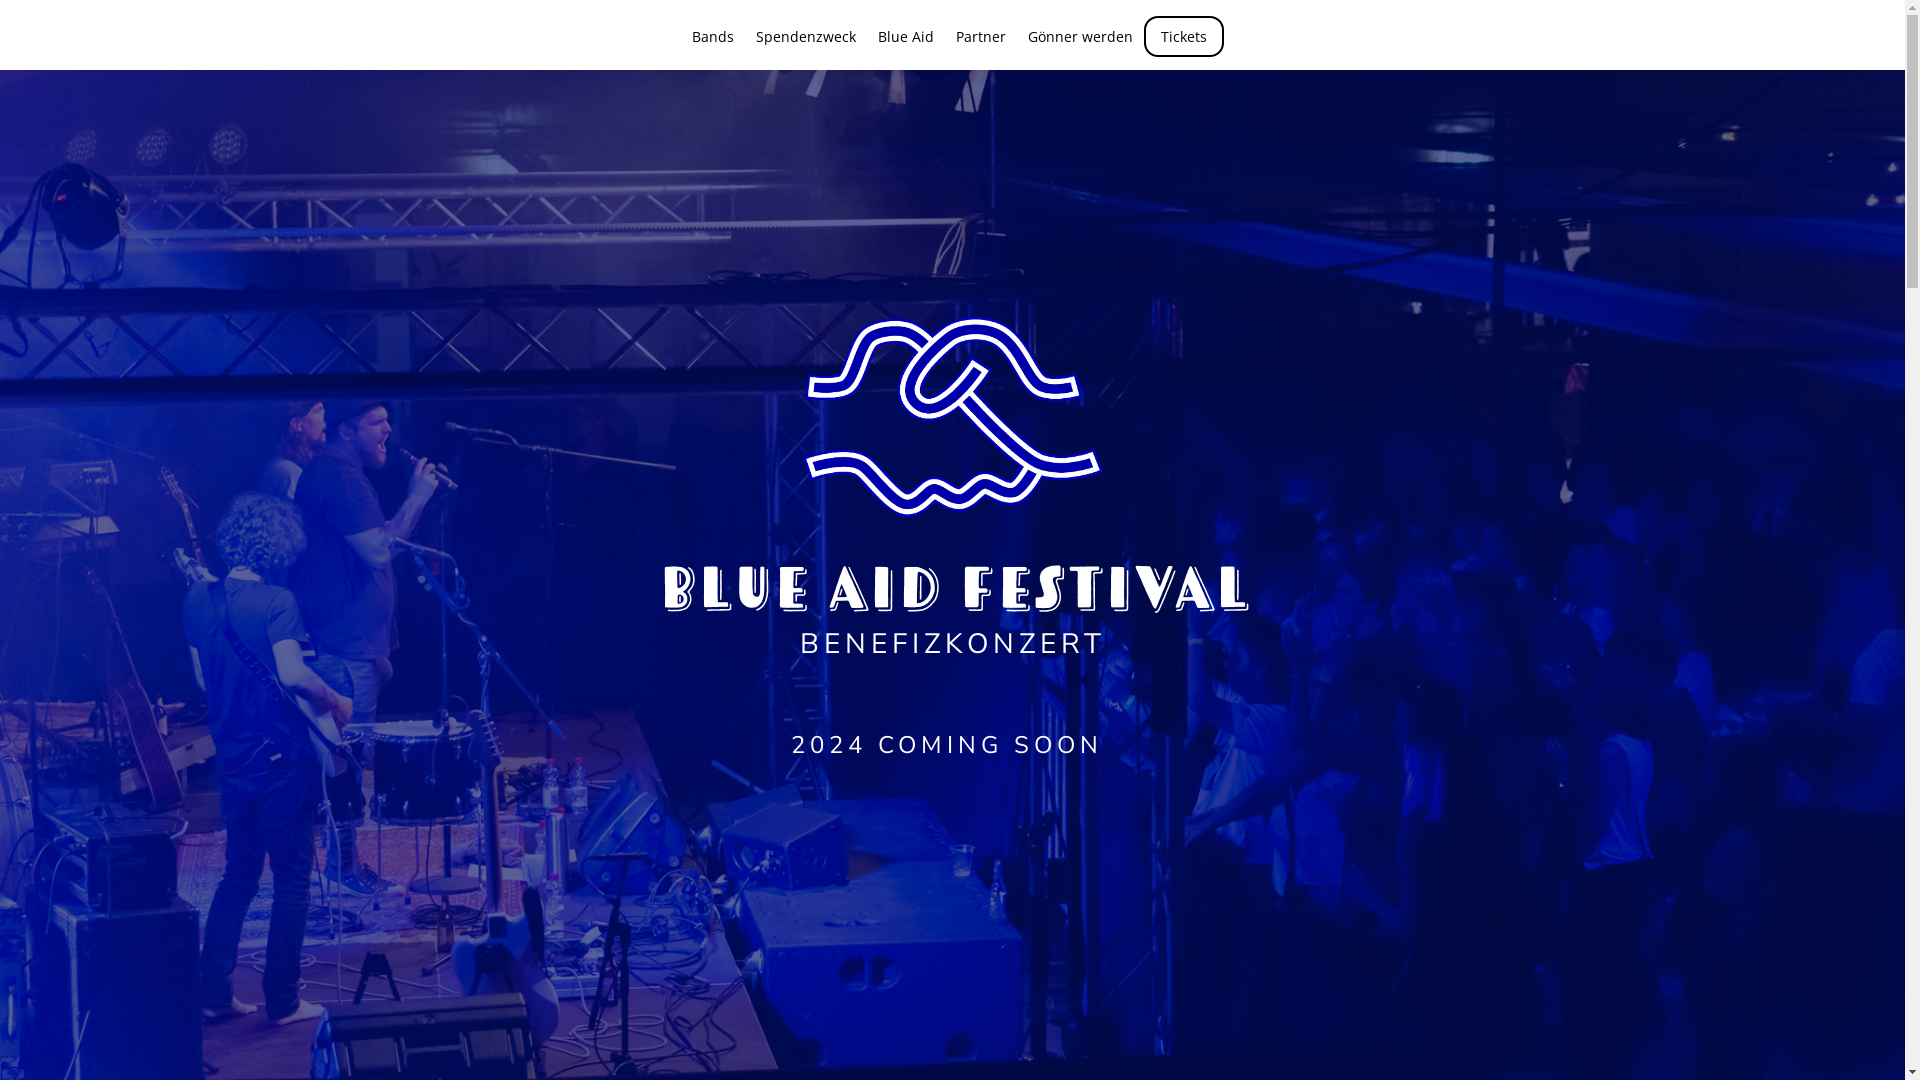 The image size is (1920, 1080). What do you see at coordinates (1184, 36) in the screenshot?
I see `Tickets` at bounding box center [1184, 36].